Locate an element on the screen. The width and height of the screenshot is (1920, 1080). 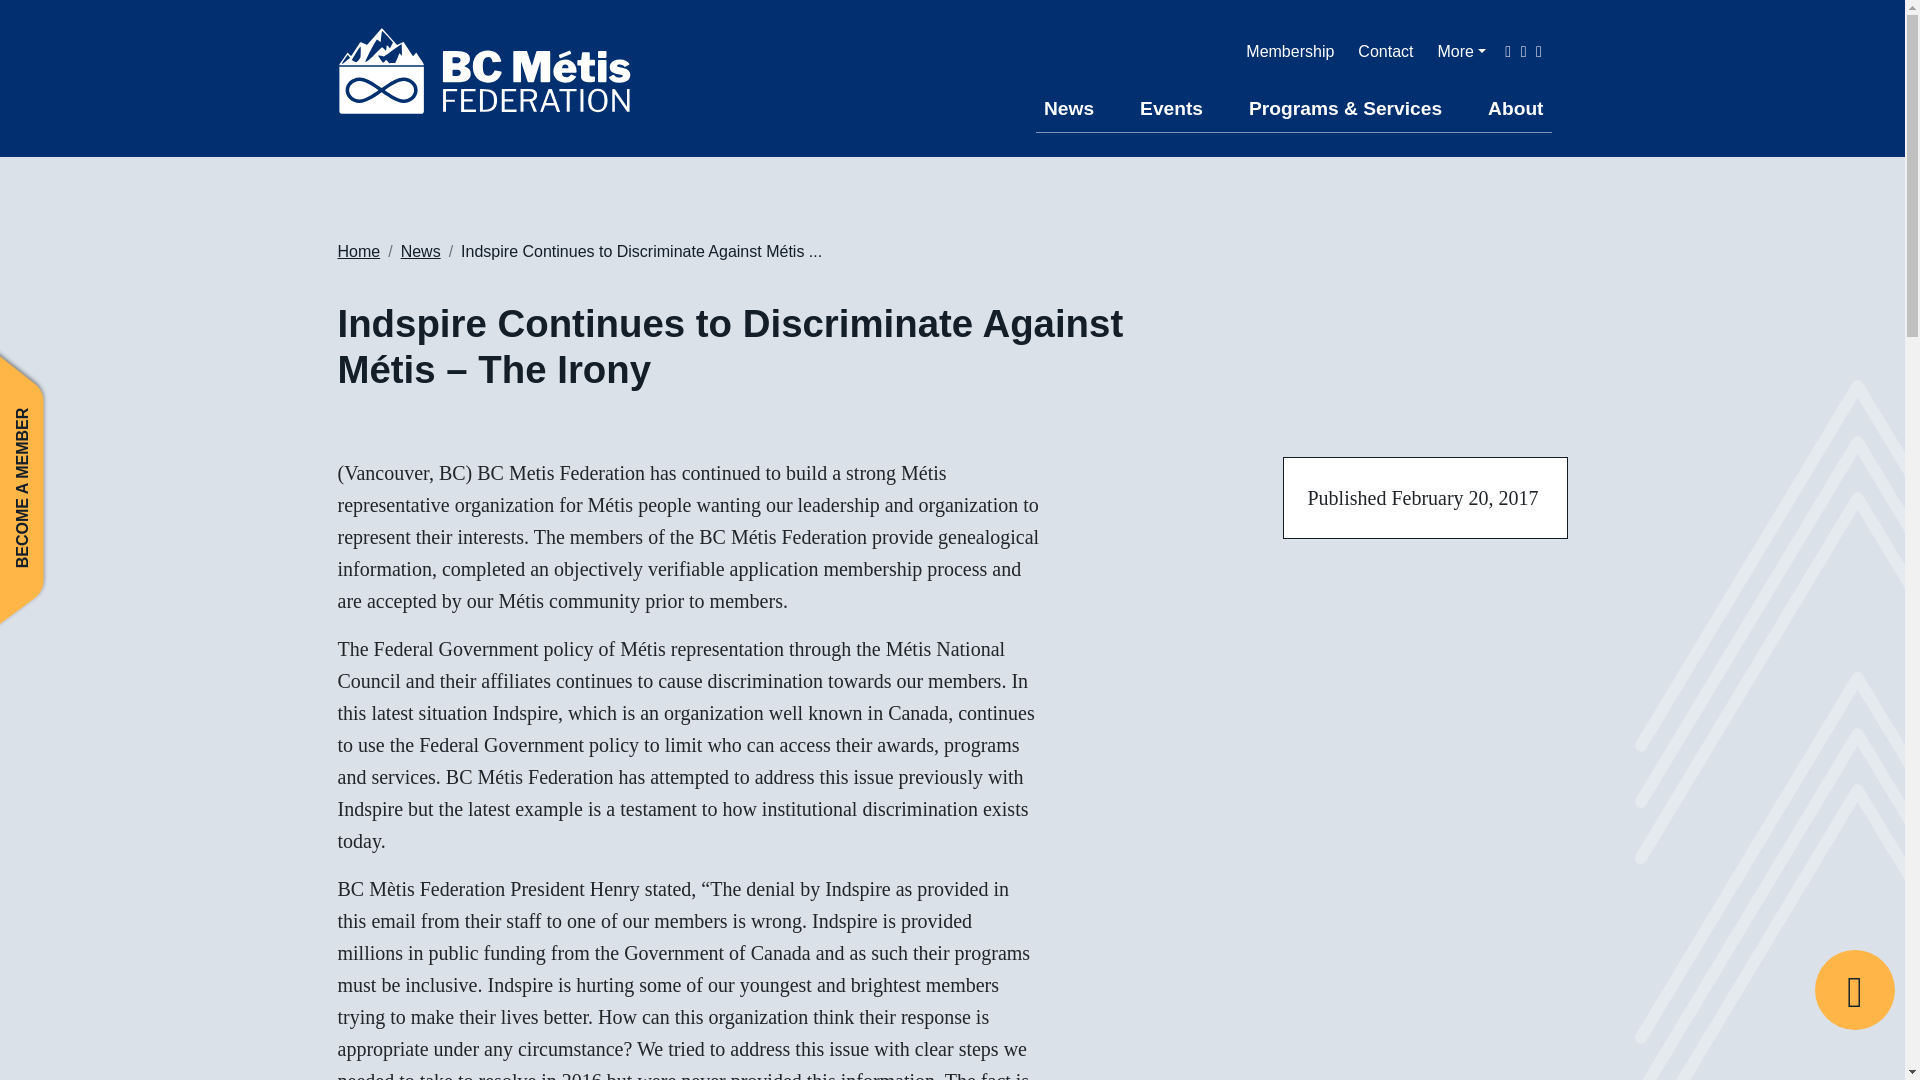
Membership is located at coordinates (1290, 52).